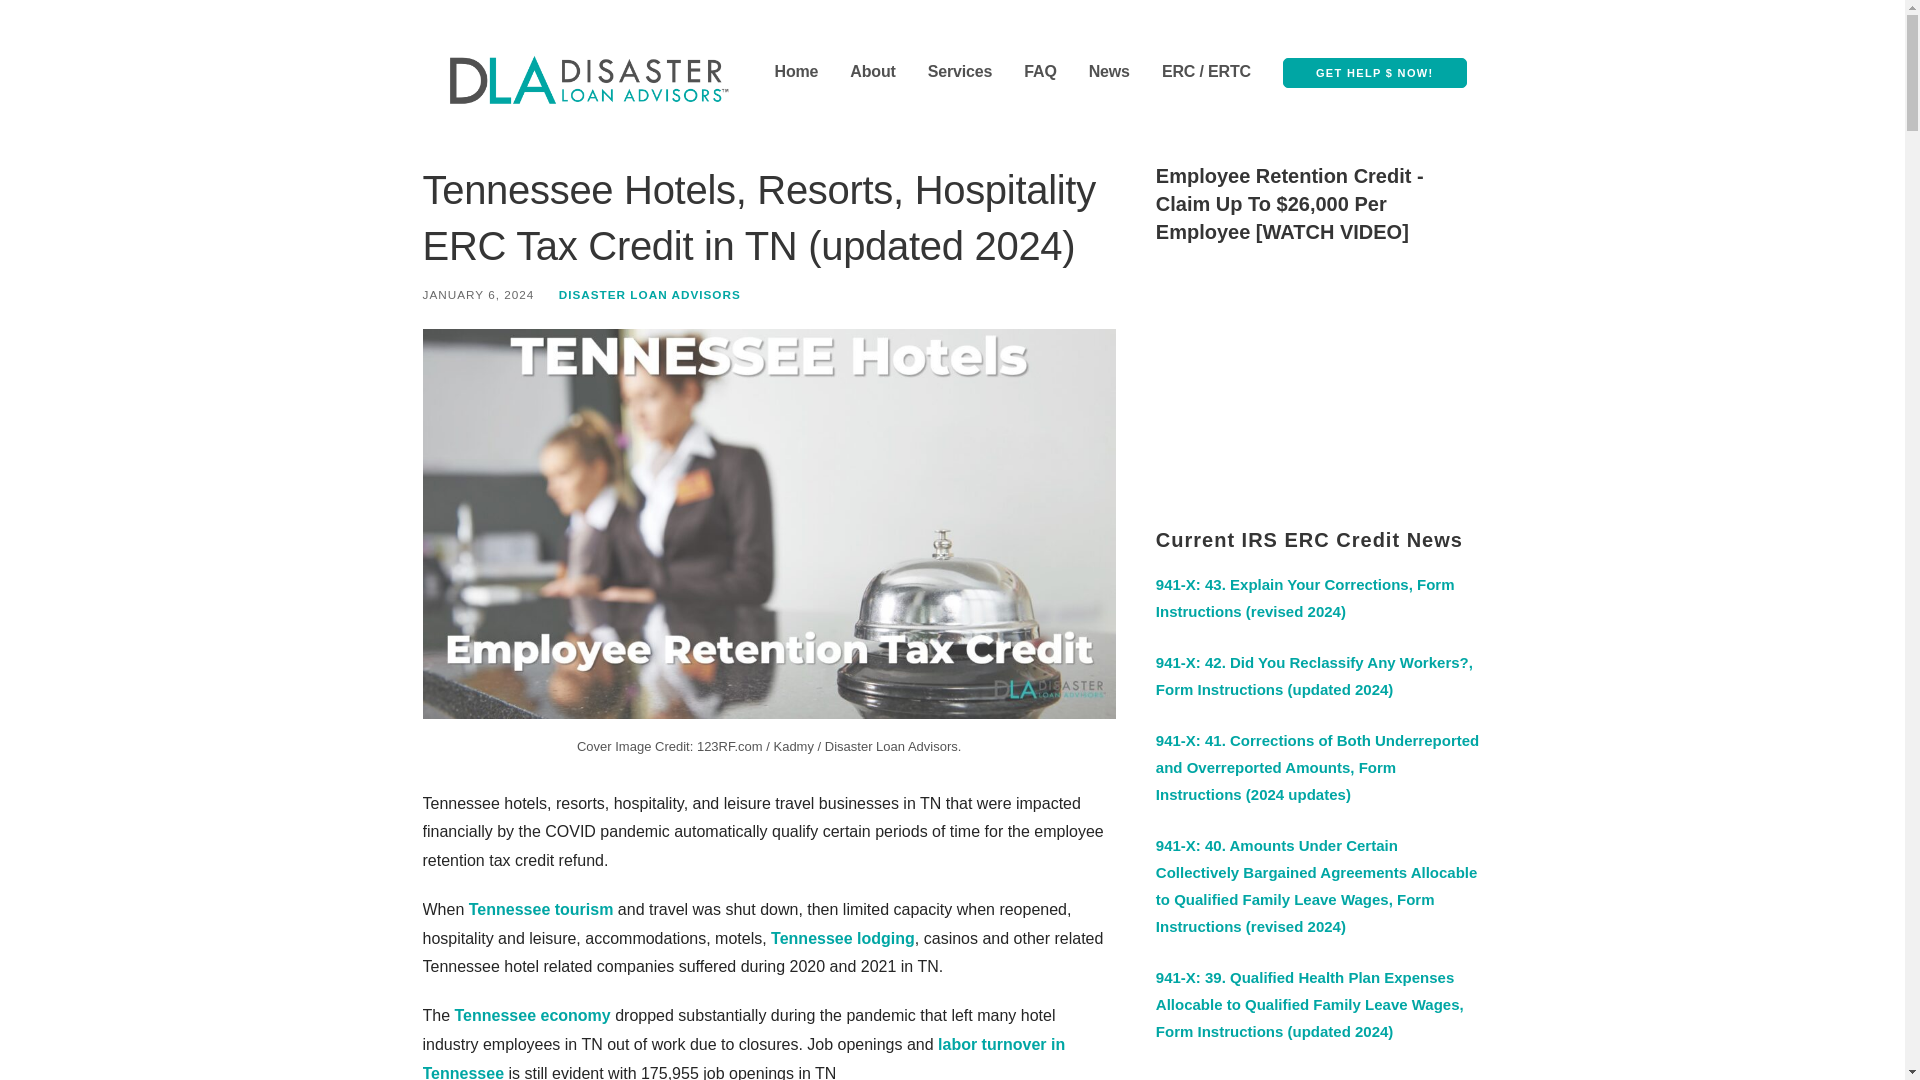 The width and height of the screenshot is (1920, 1080). I want to click on DISASTER LOAN ADVISORS, so click(650, 294).